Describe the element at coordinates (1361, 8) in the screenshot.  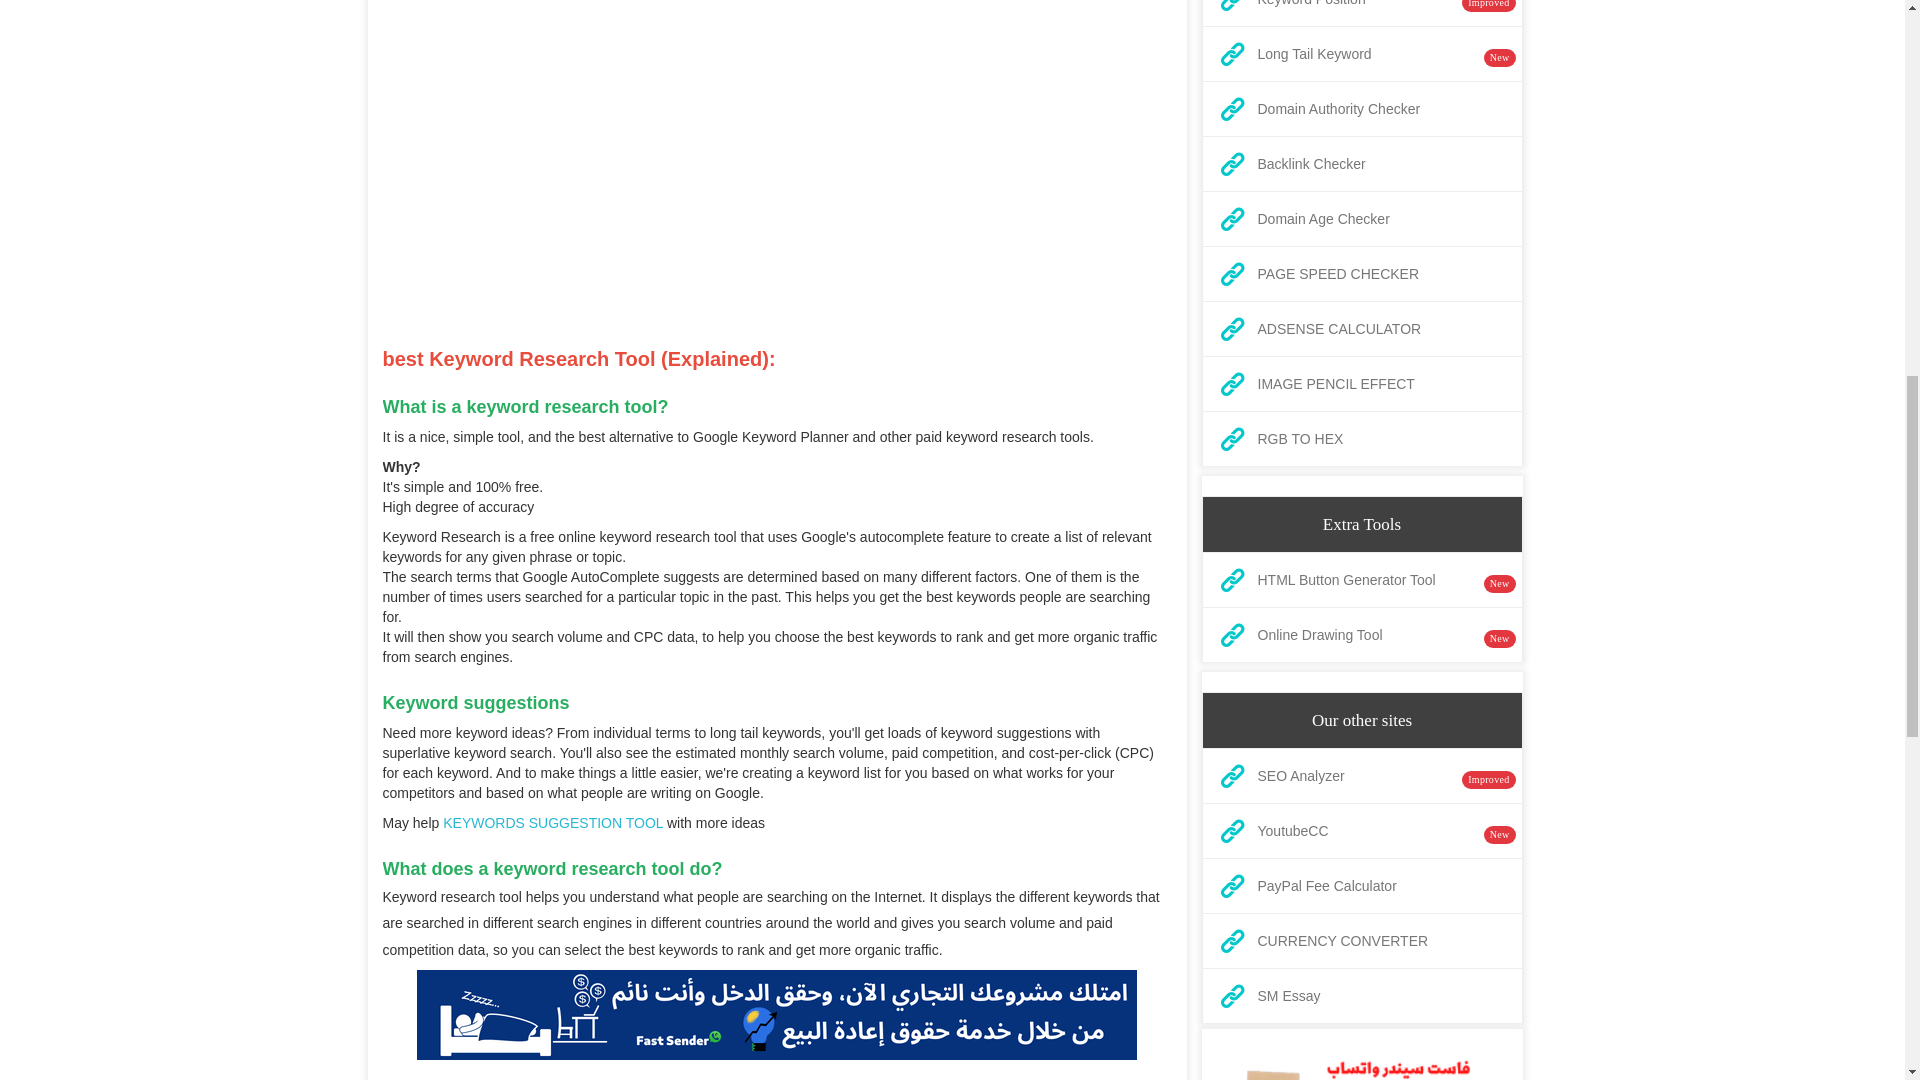
I see `Keyword Position` at that location.